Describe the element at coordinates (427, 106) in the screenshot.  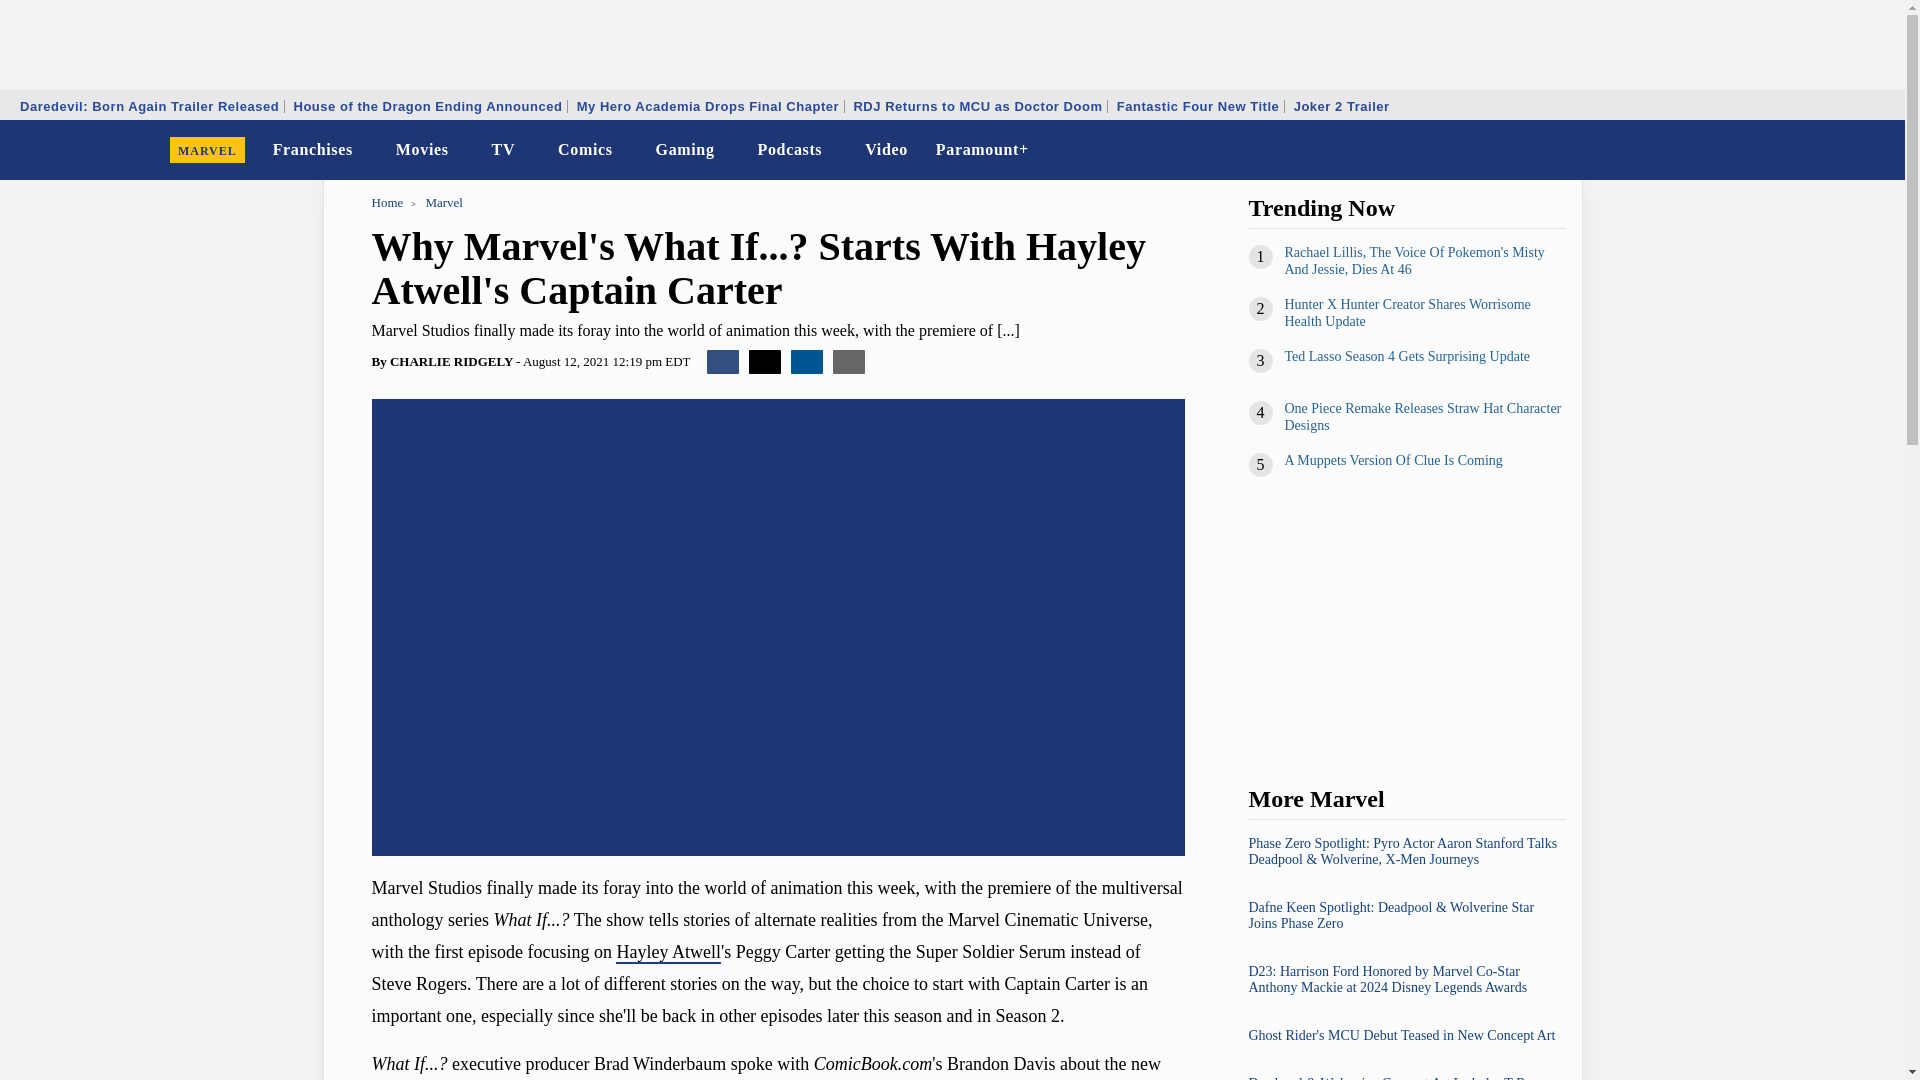
I see `House of the Dragon Ending Announced` at that location.